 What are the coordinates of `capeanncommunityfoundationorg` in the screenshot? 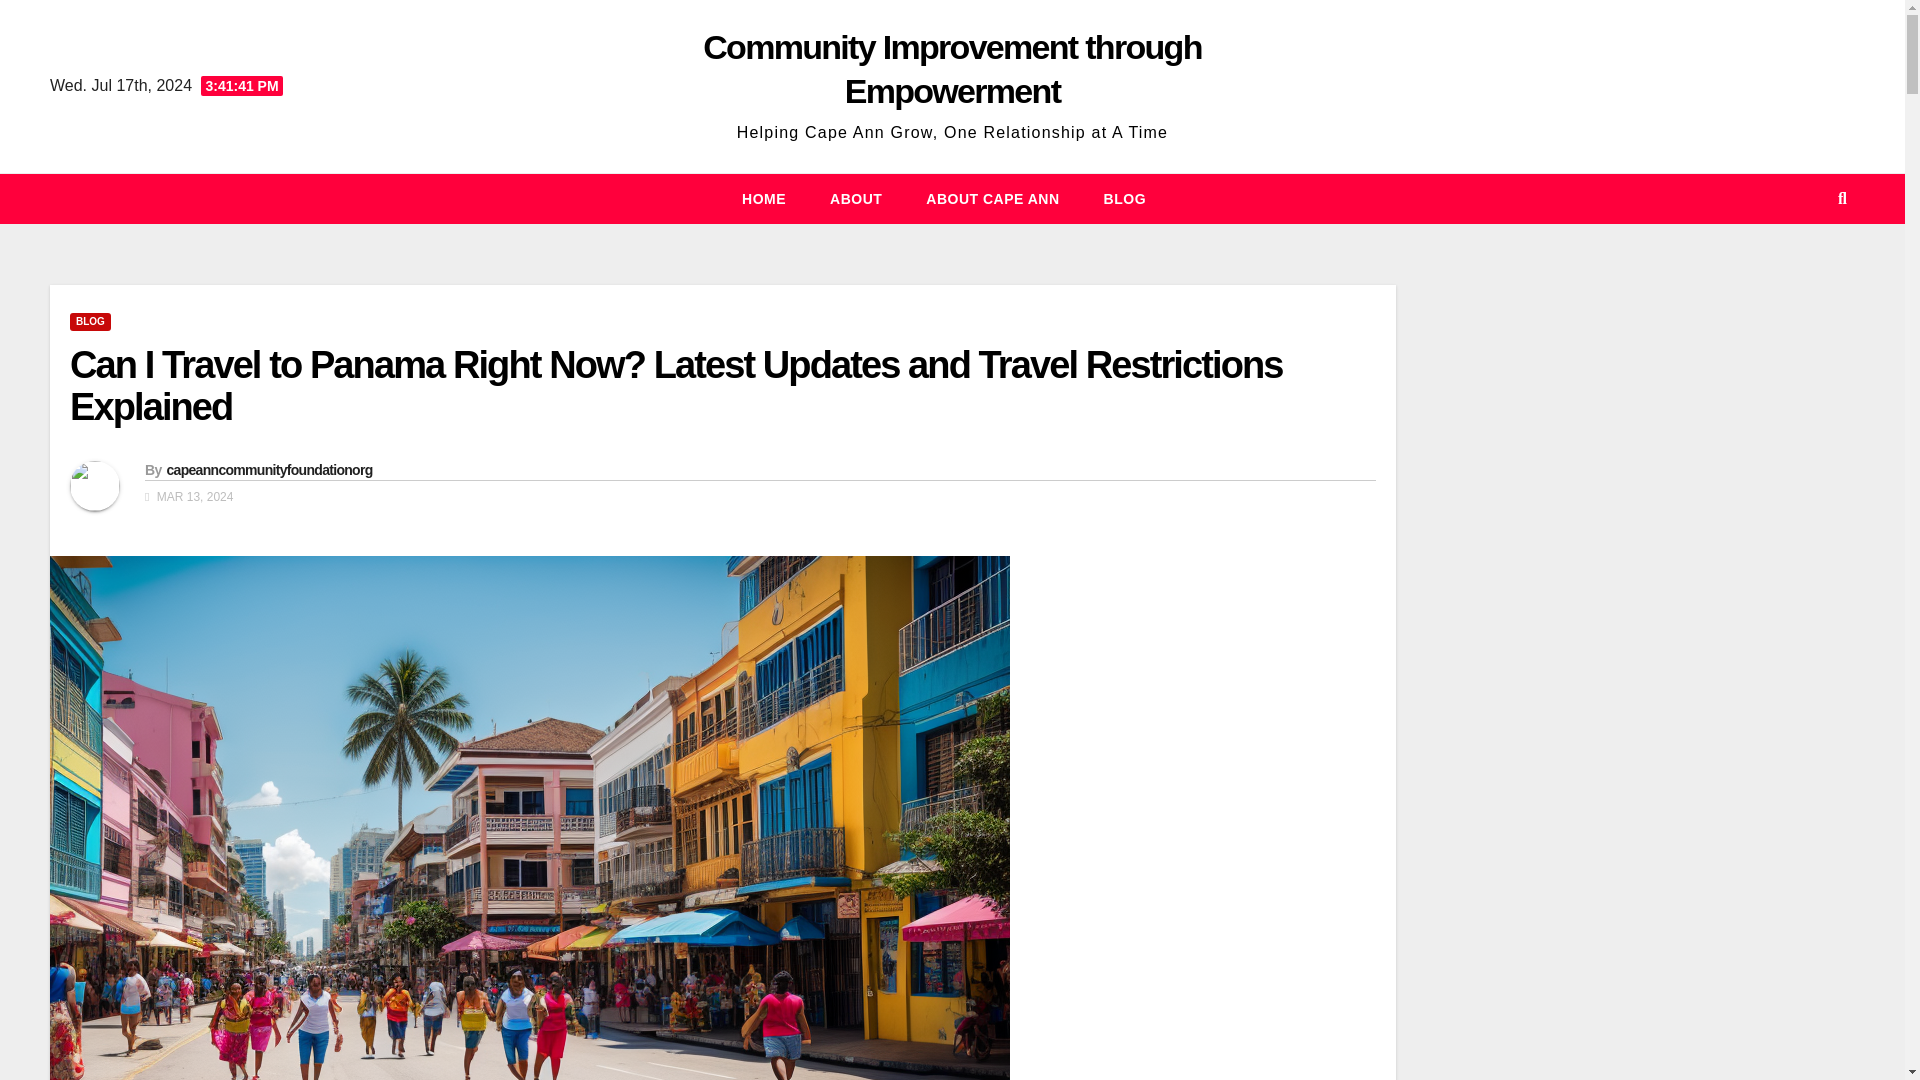 It's located at (268, 470).